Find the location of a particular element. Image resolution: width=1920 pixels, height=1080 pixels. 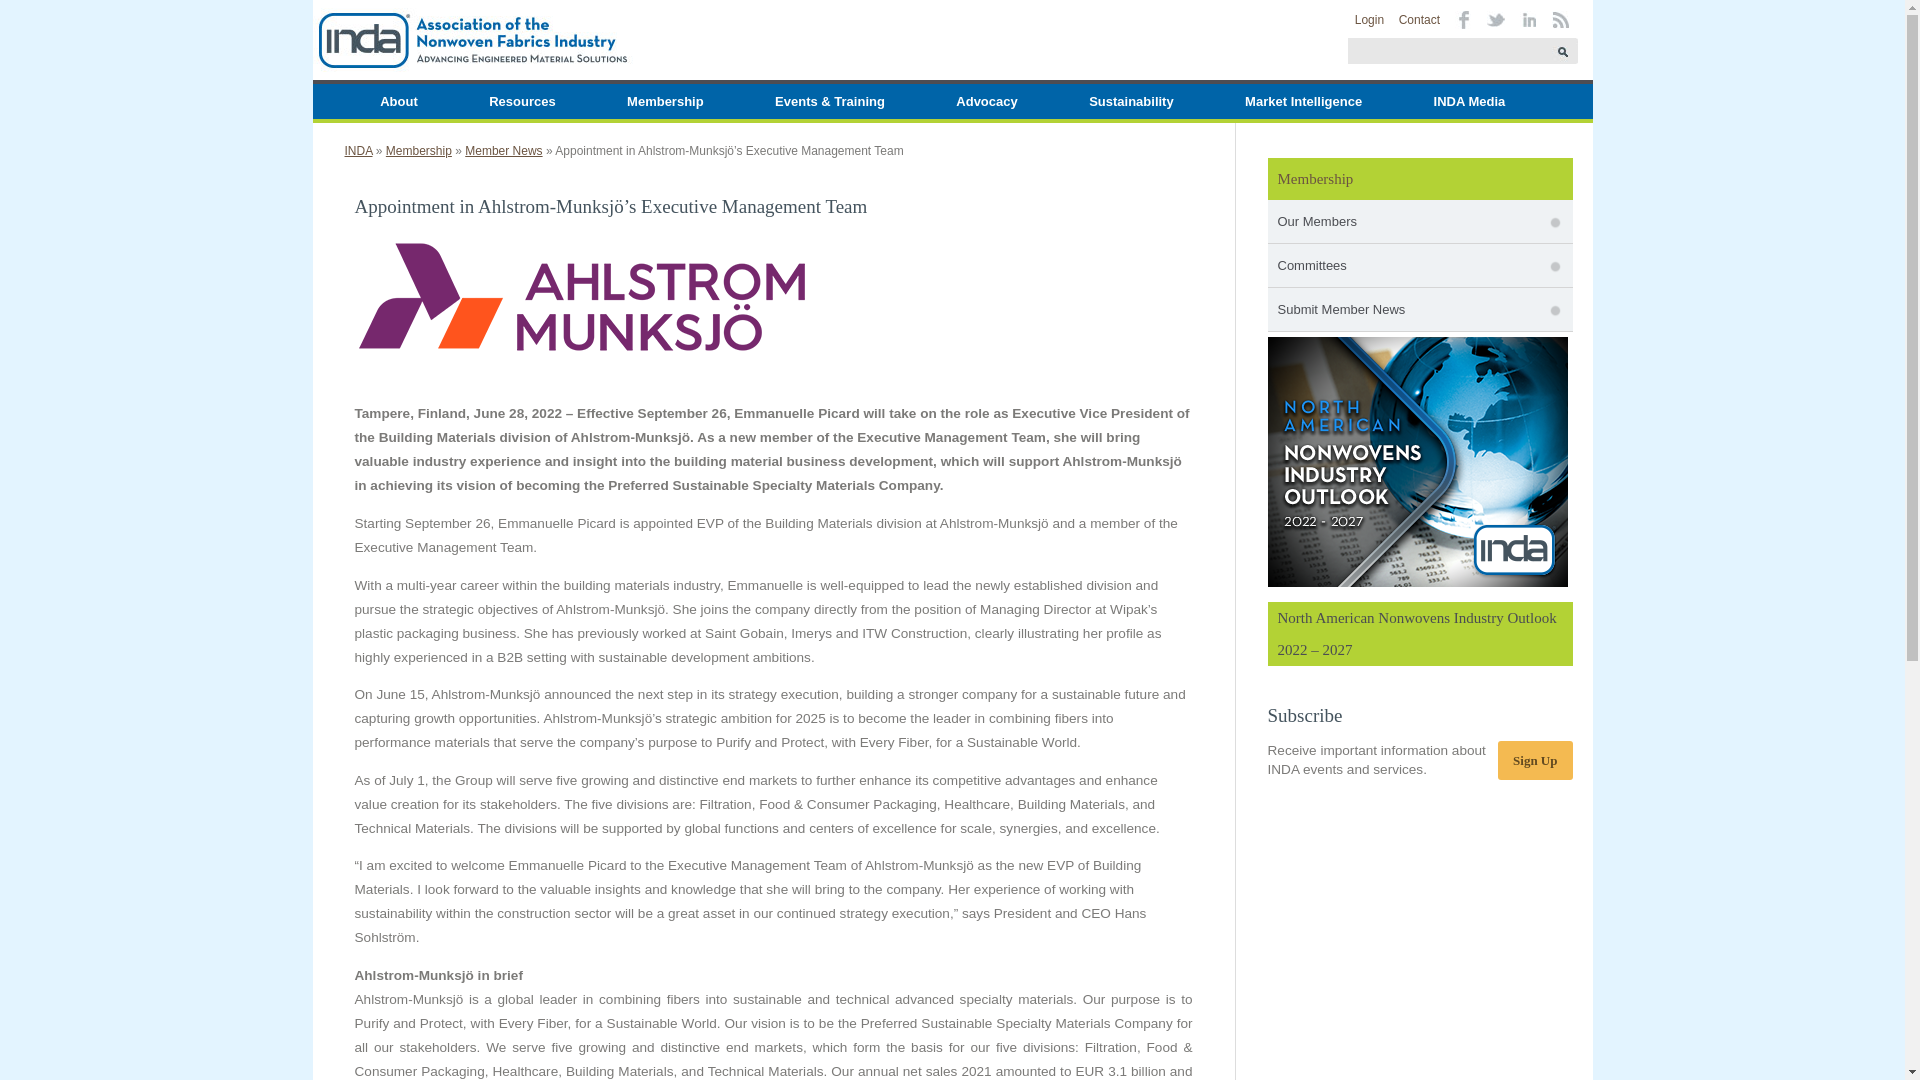

Go to Member News. is located at coordinates (502, 150).